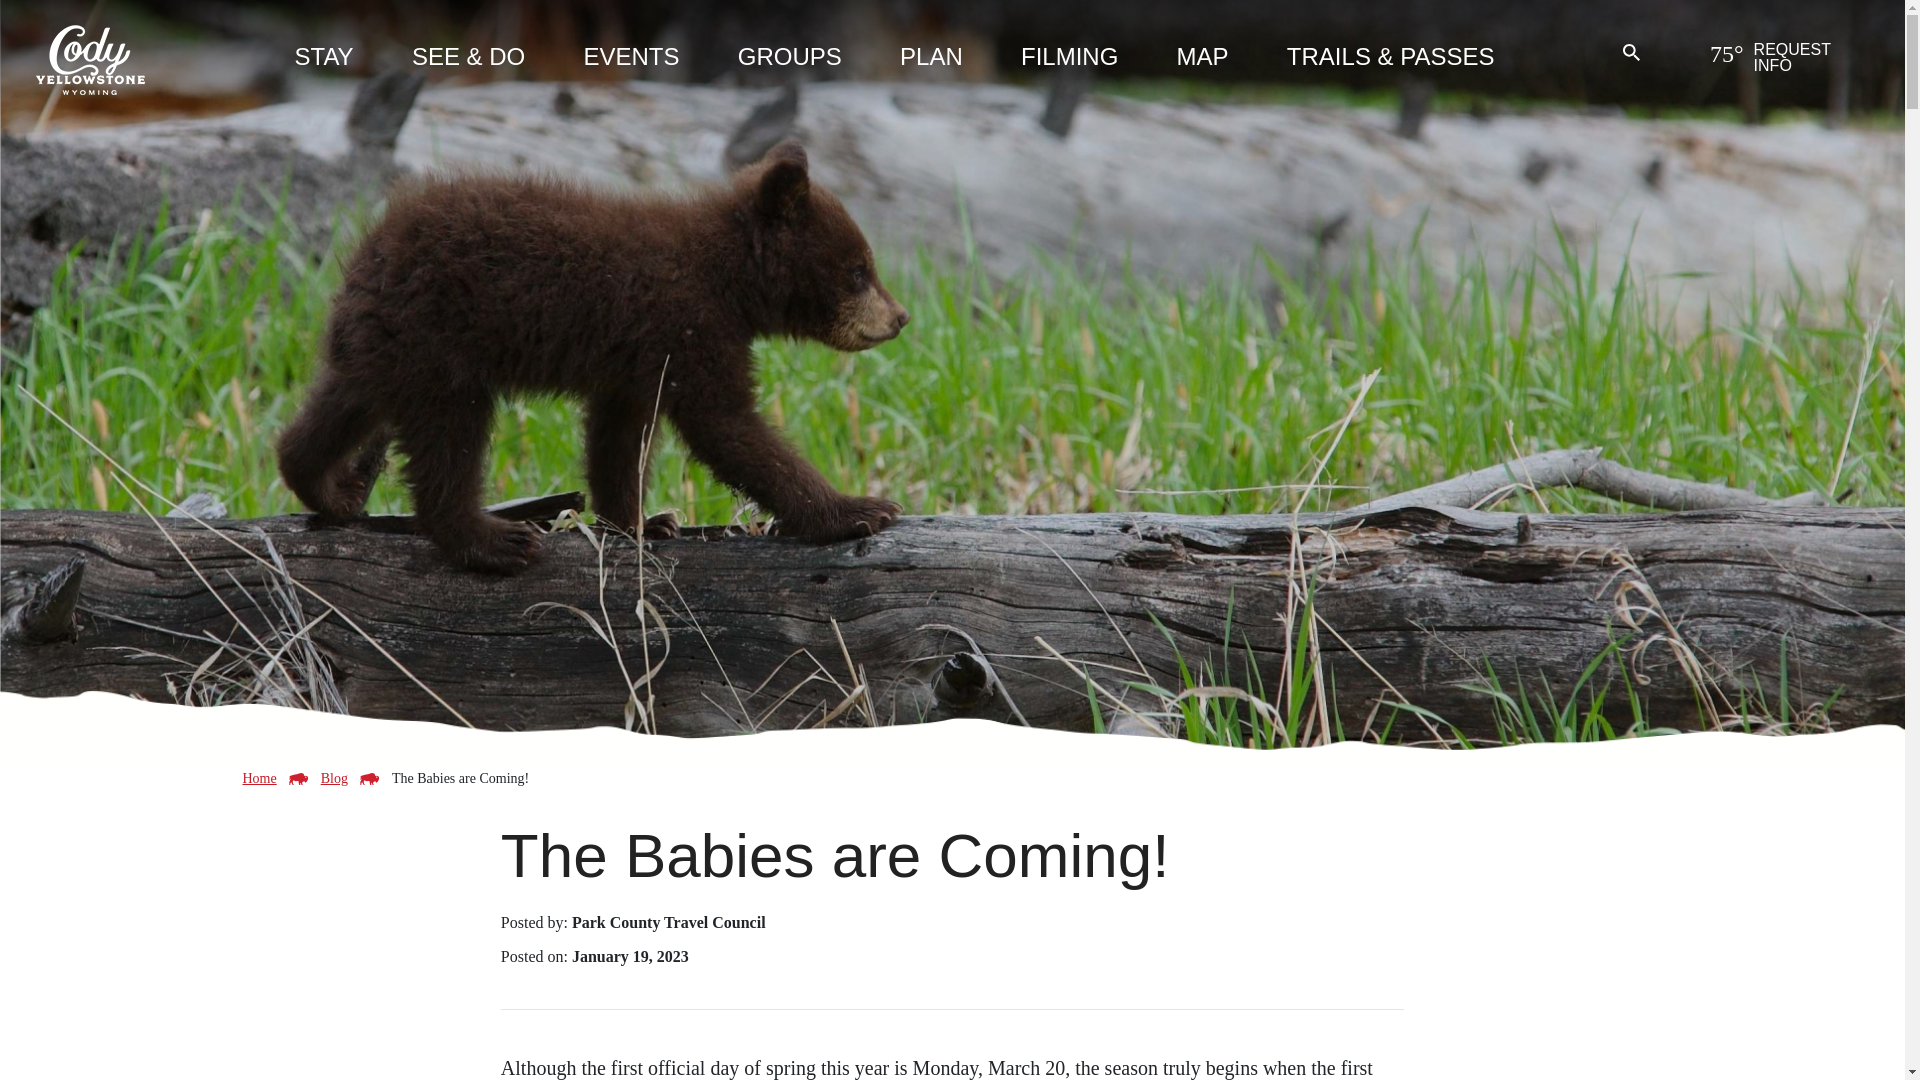 The width and height of the screenshot is (1920, 1080). Describe the element at coordinates (258, 778) in the screenshot. I see `Return to Homepage` at that location.